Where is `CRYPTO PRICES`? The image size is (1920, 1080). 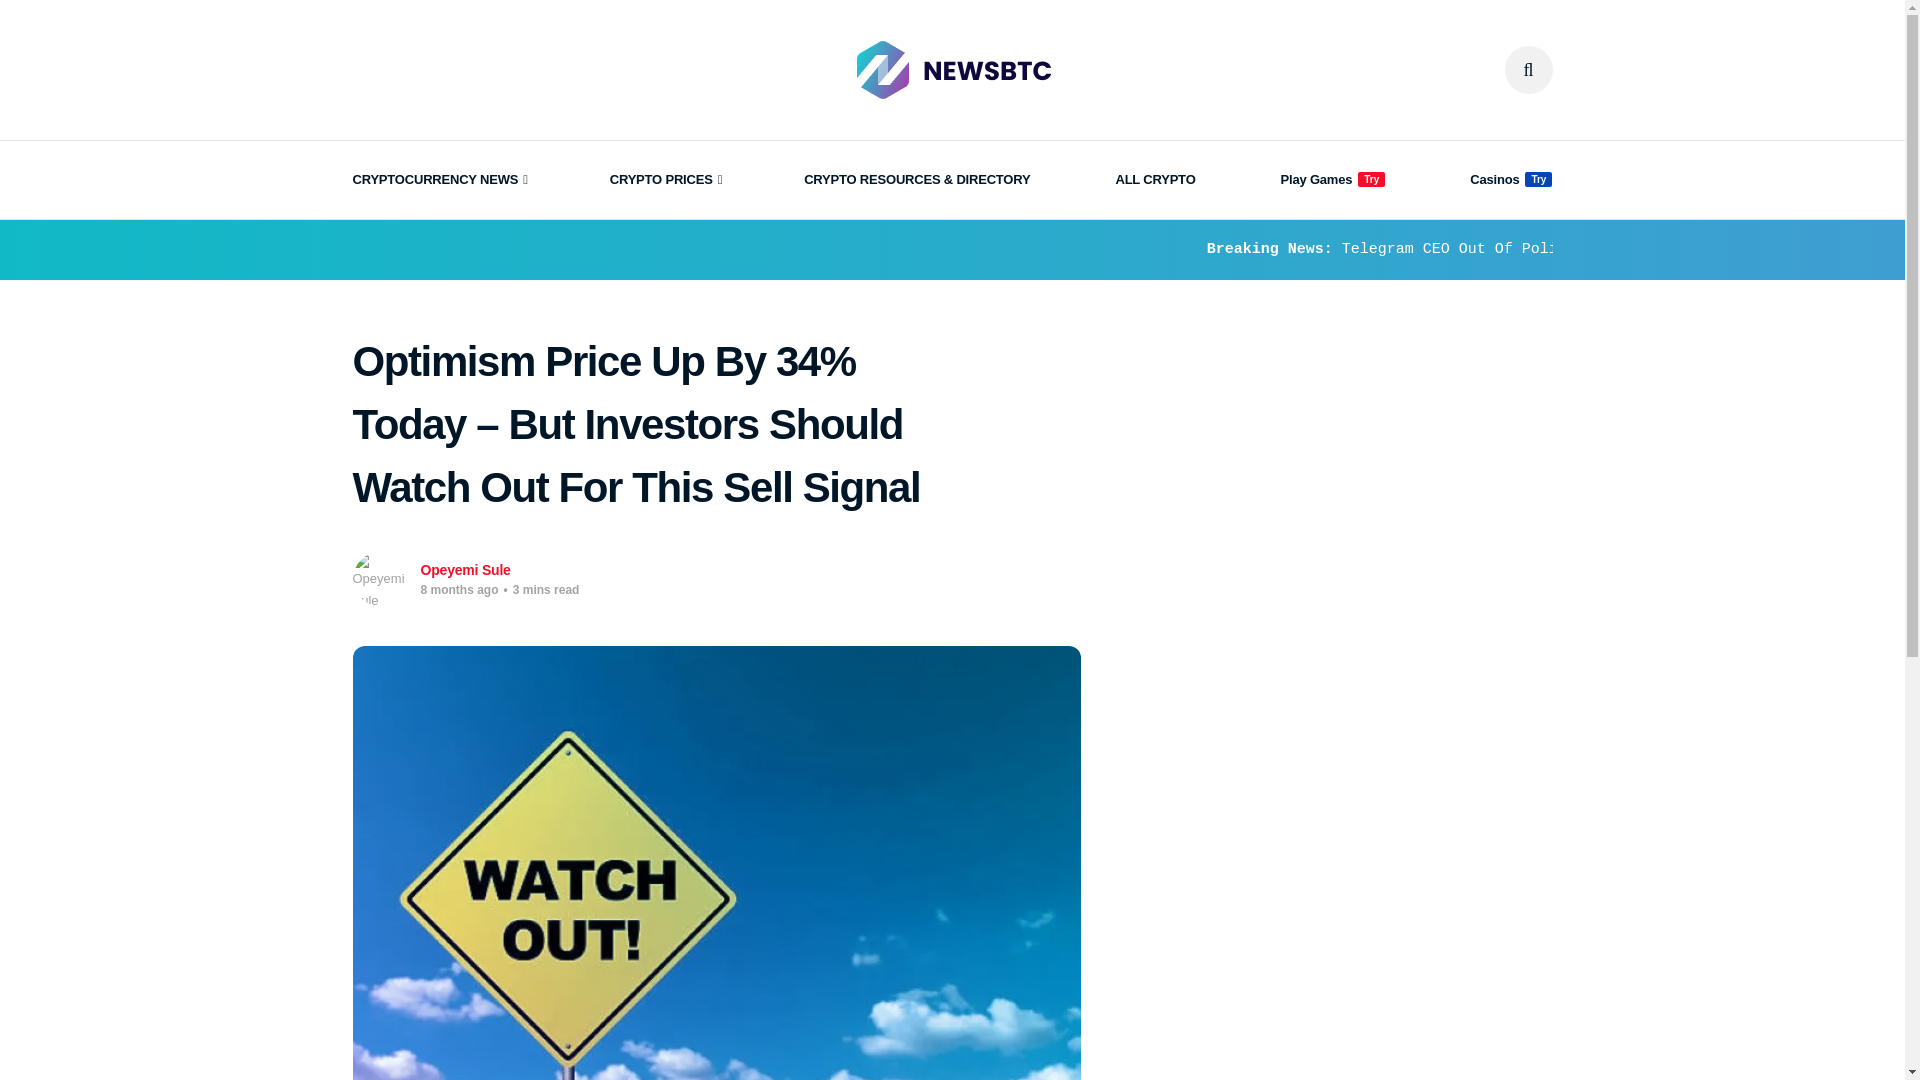
CRYPTO PRICES is located at coordinates (664, 180).